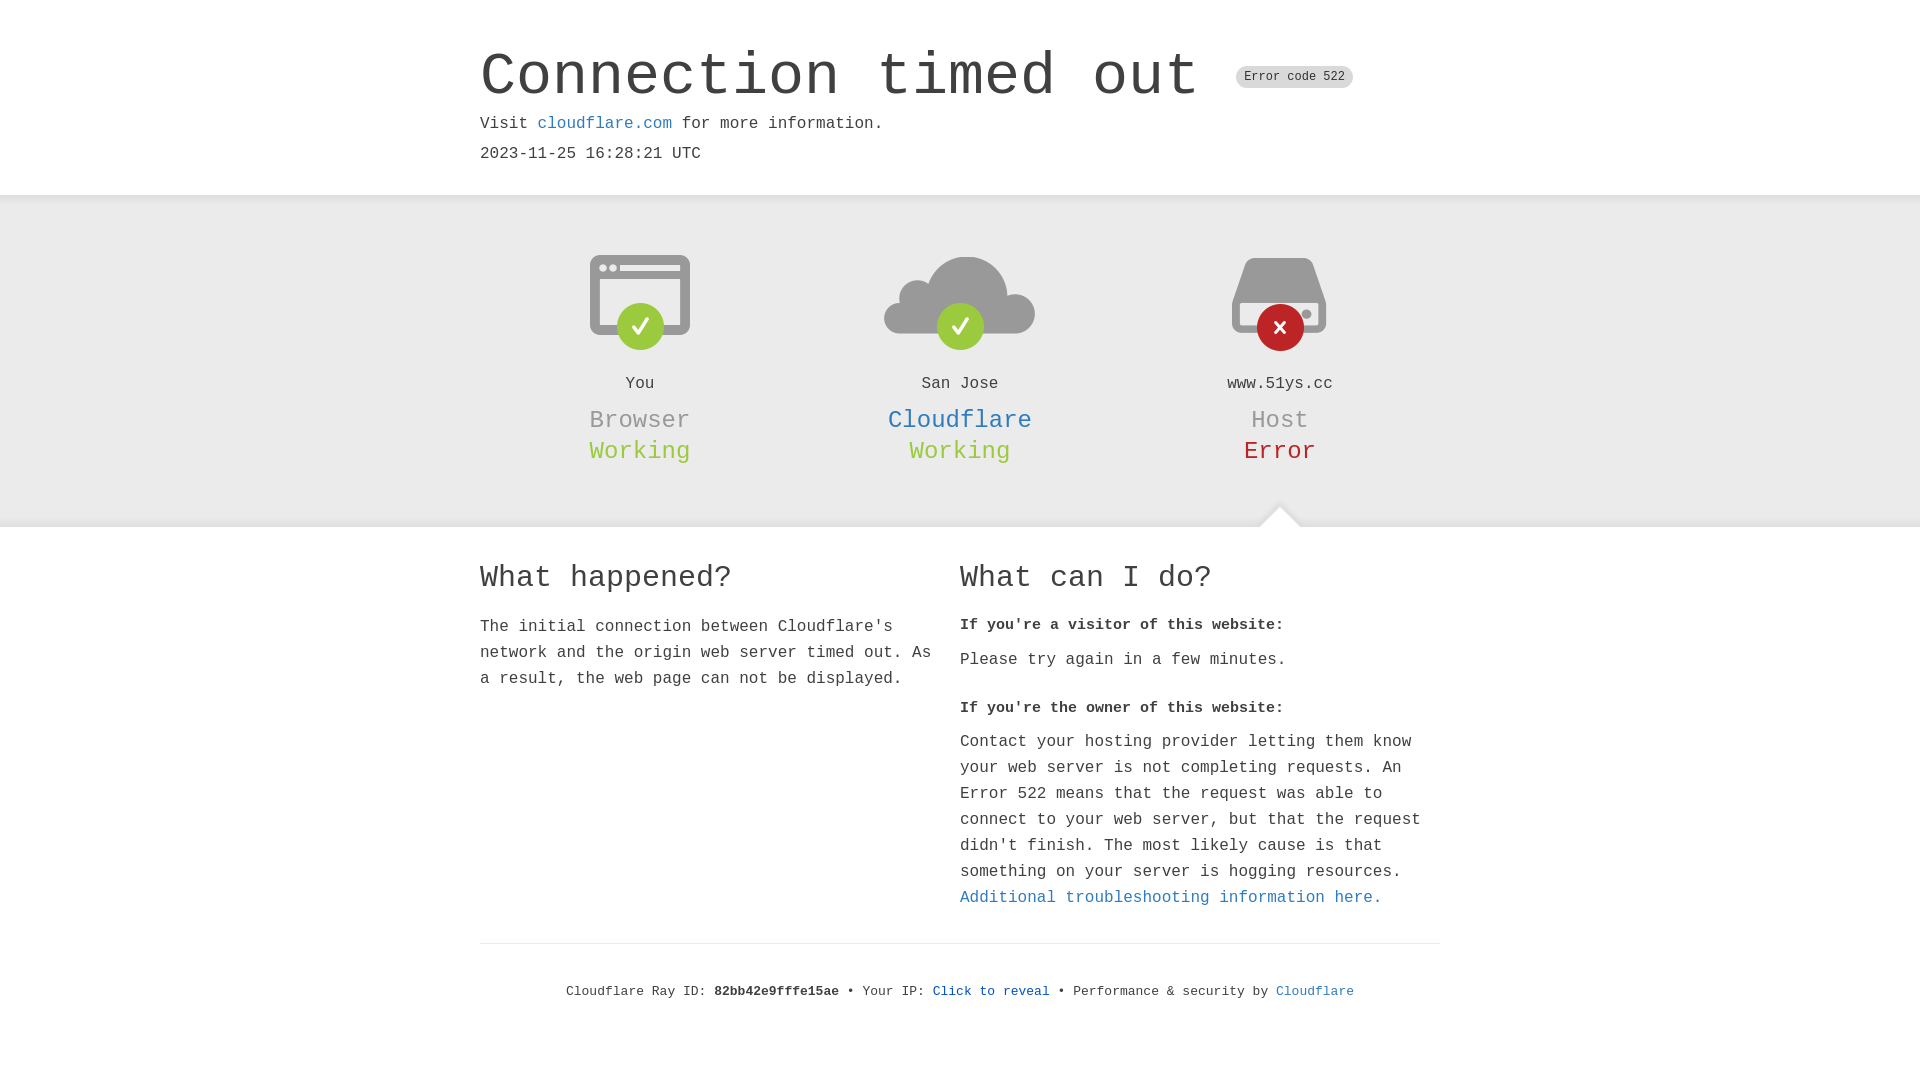  What do you see at coordinates (605, 124) in the screenshot?
I see `cloudflare.com` at bounding box center [605, 124].